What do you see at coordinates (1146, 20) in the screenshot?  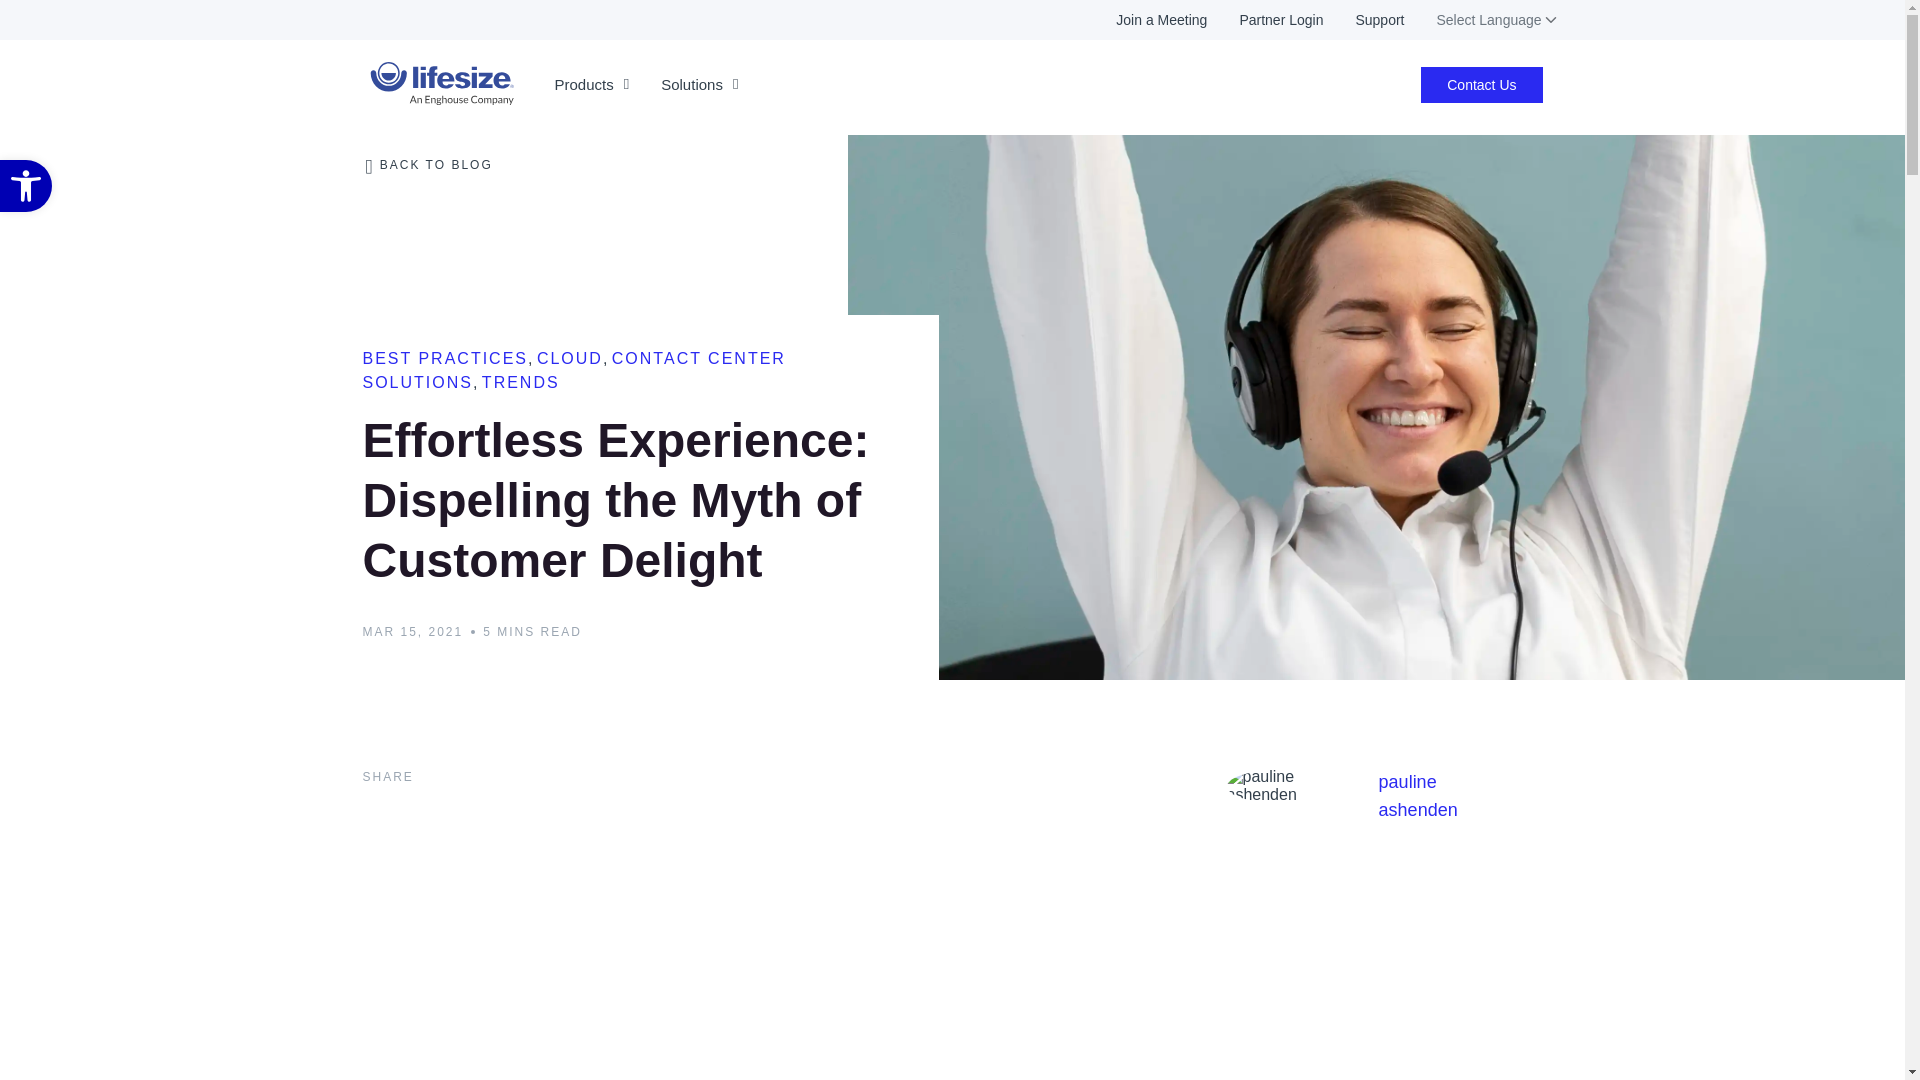 I see `Solutions` at bounding box center [1146, 20].